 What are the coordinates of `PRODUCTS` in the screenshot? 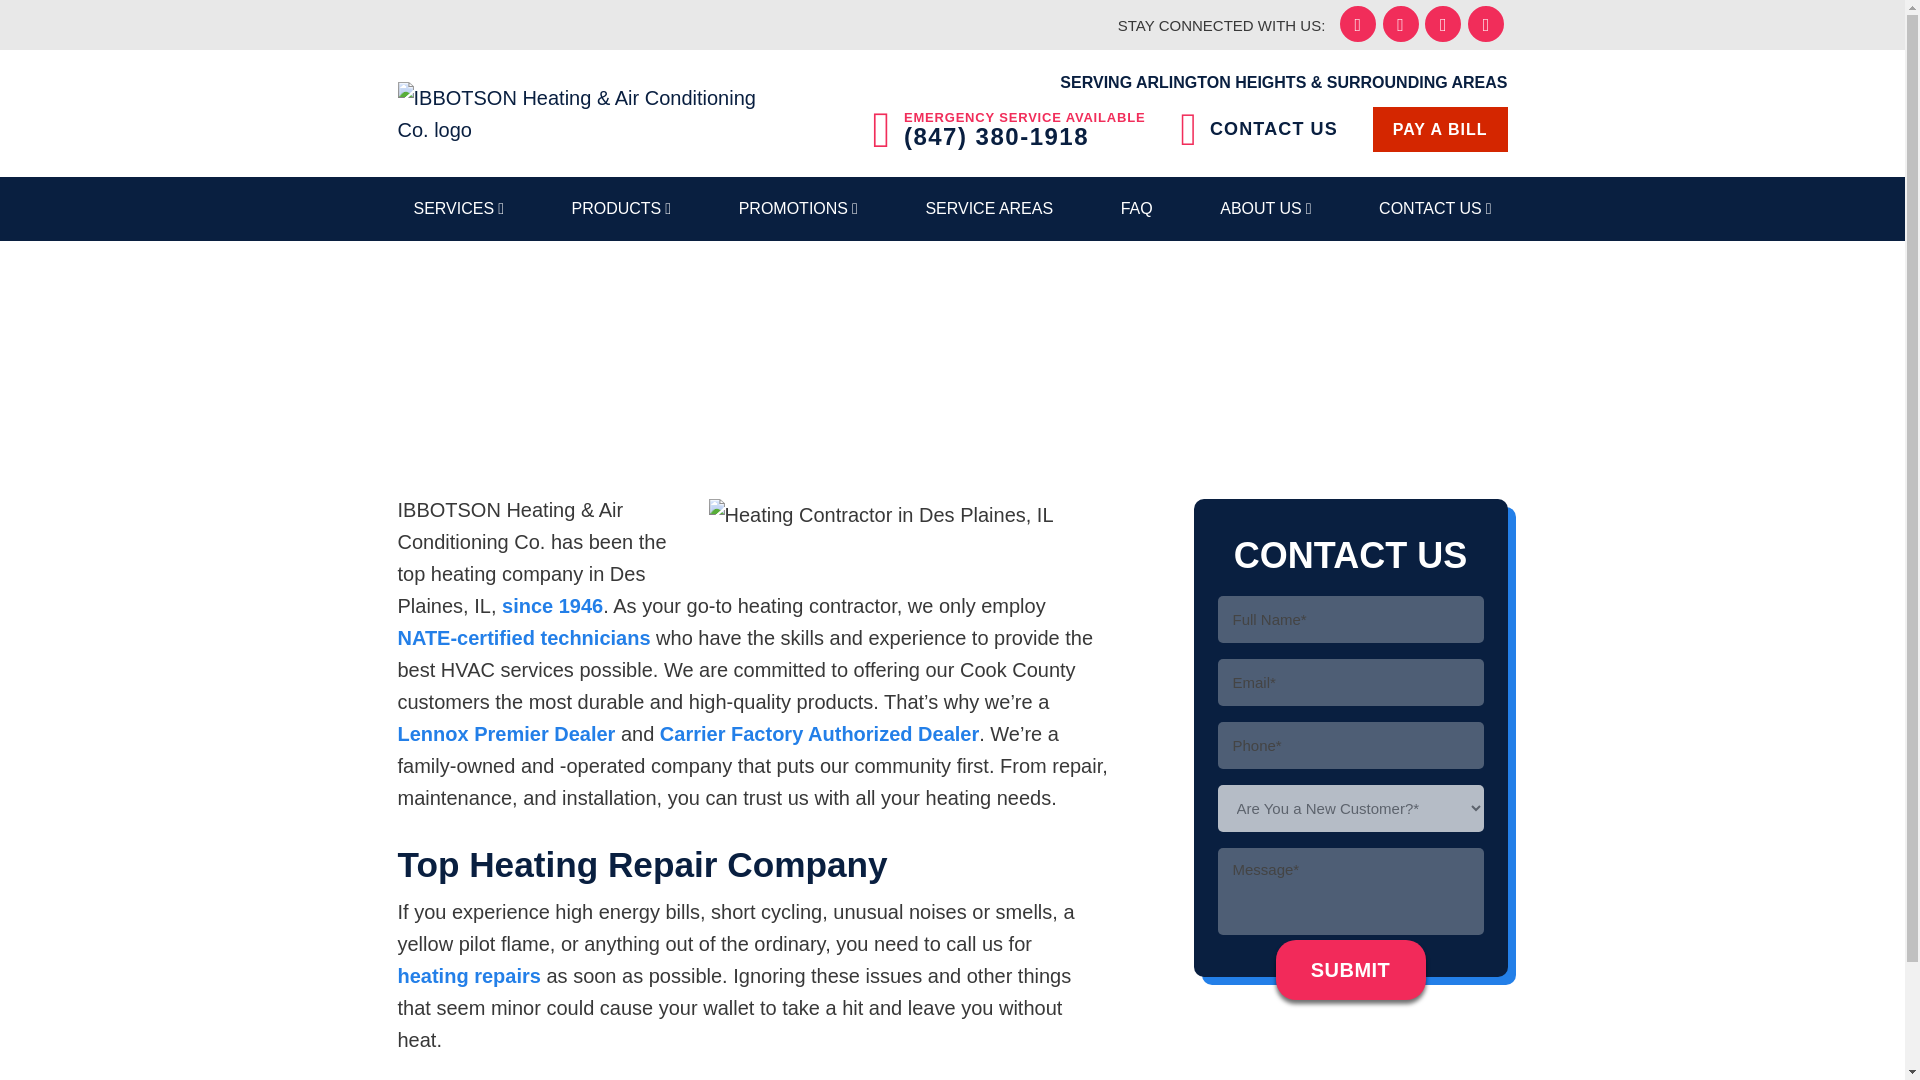 It's located at (622, 208).